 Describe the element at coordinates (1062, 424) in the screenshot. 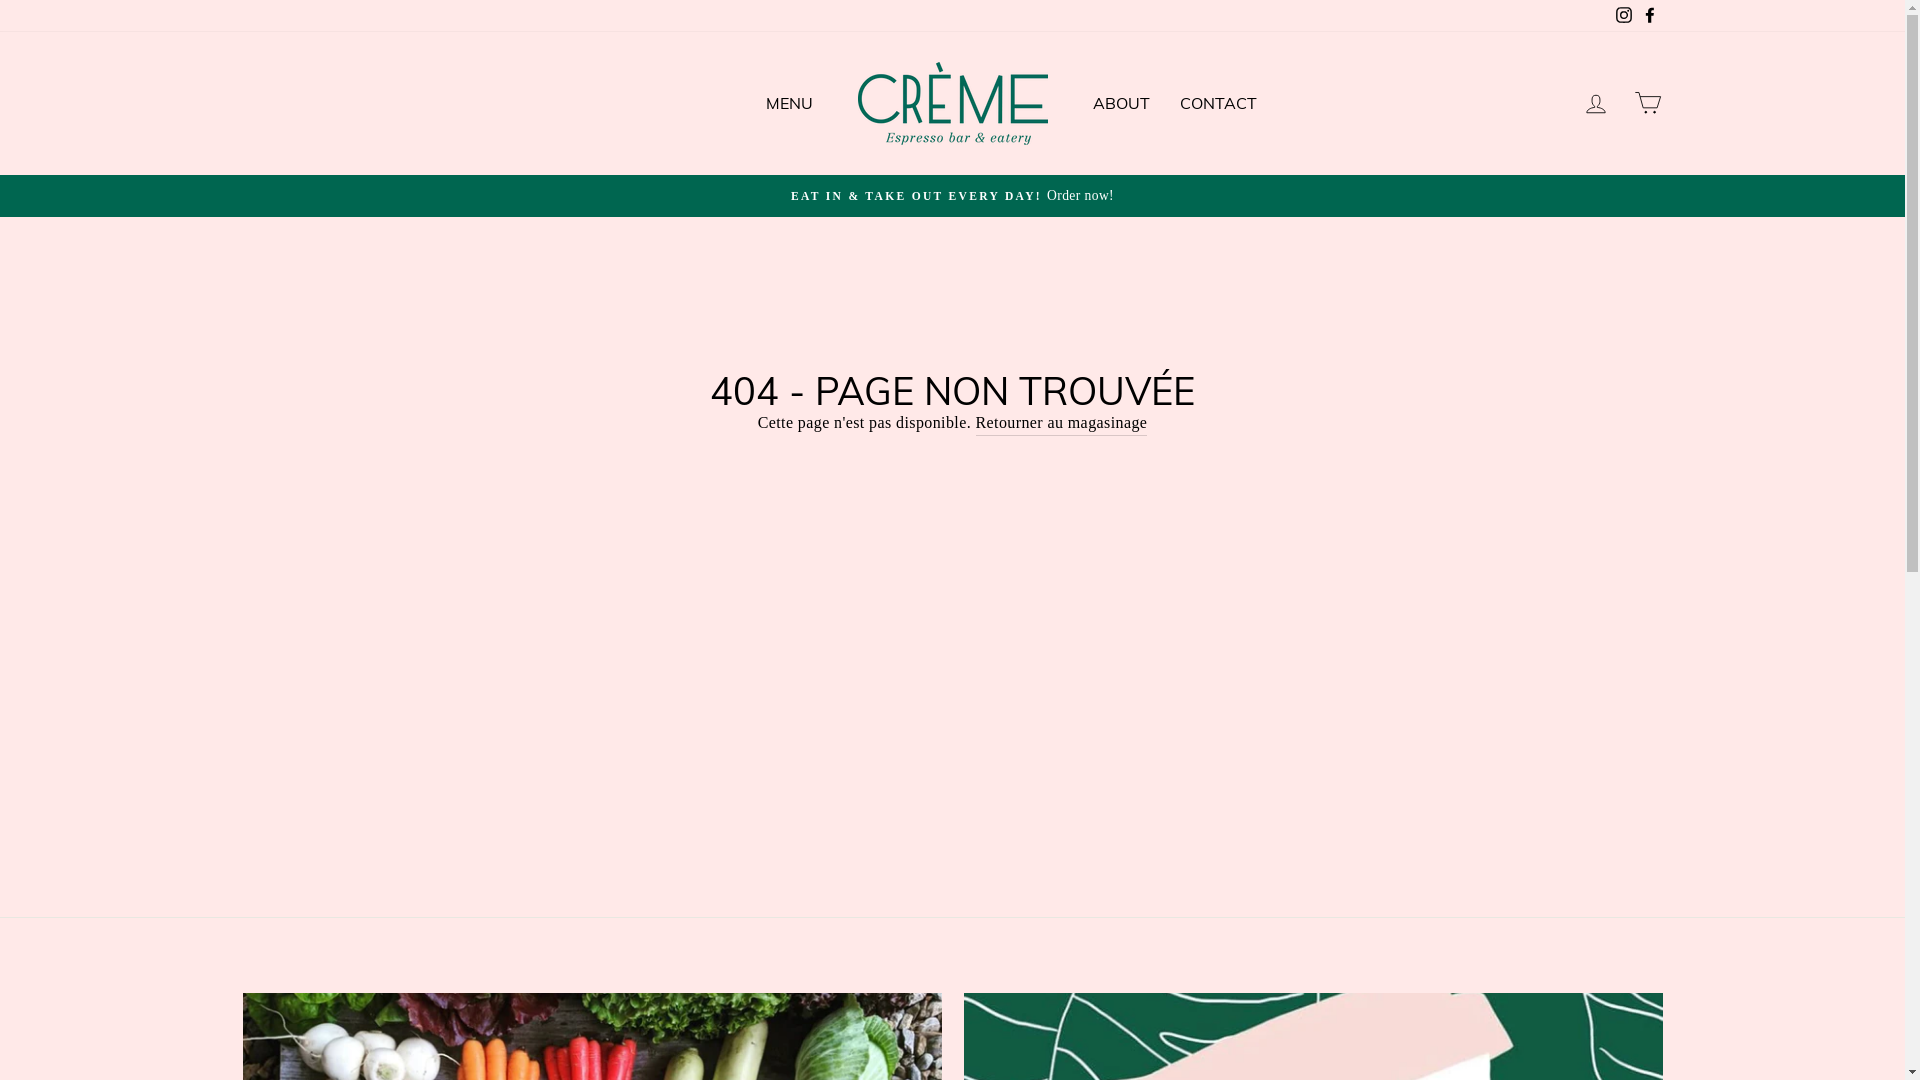

I see `Retourner au magasinage` at that location.